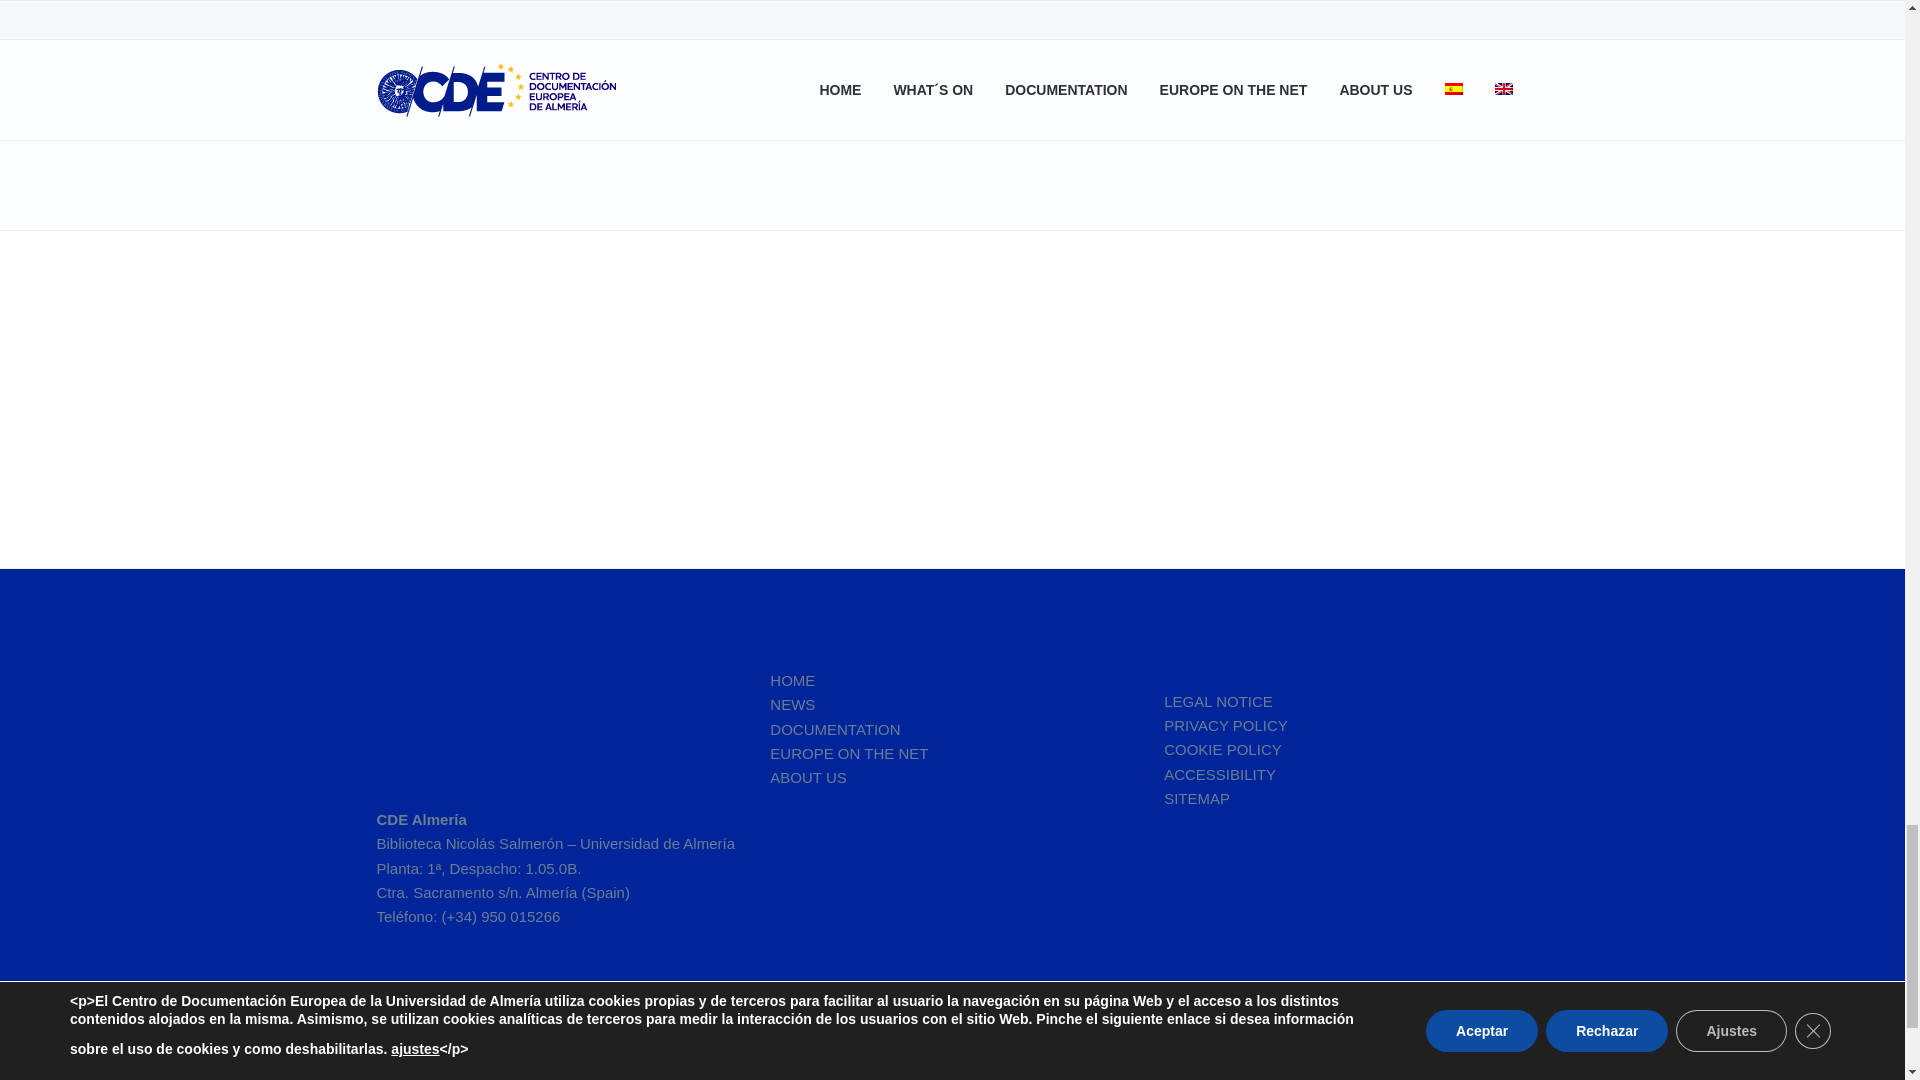  Describe the element at coordinates (546, 32) in the screenshot. I see `Post Comment` at that location.